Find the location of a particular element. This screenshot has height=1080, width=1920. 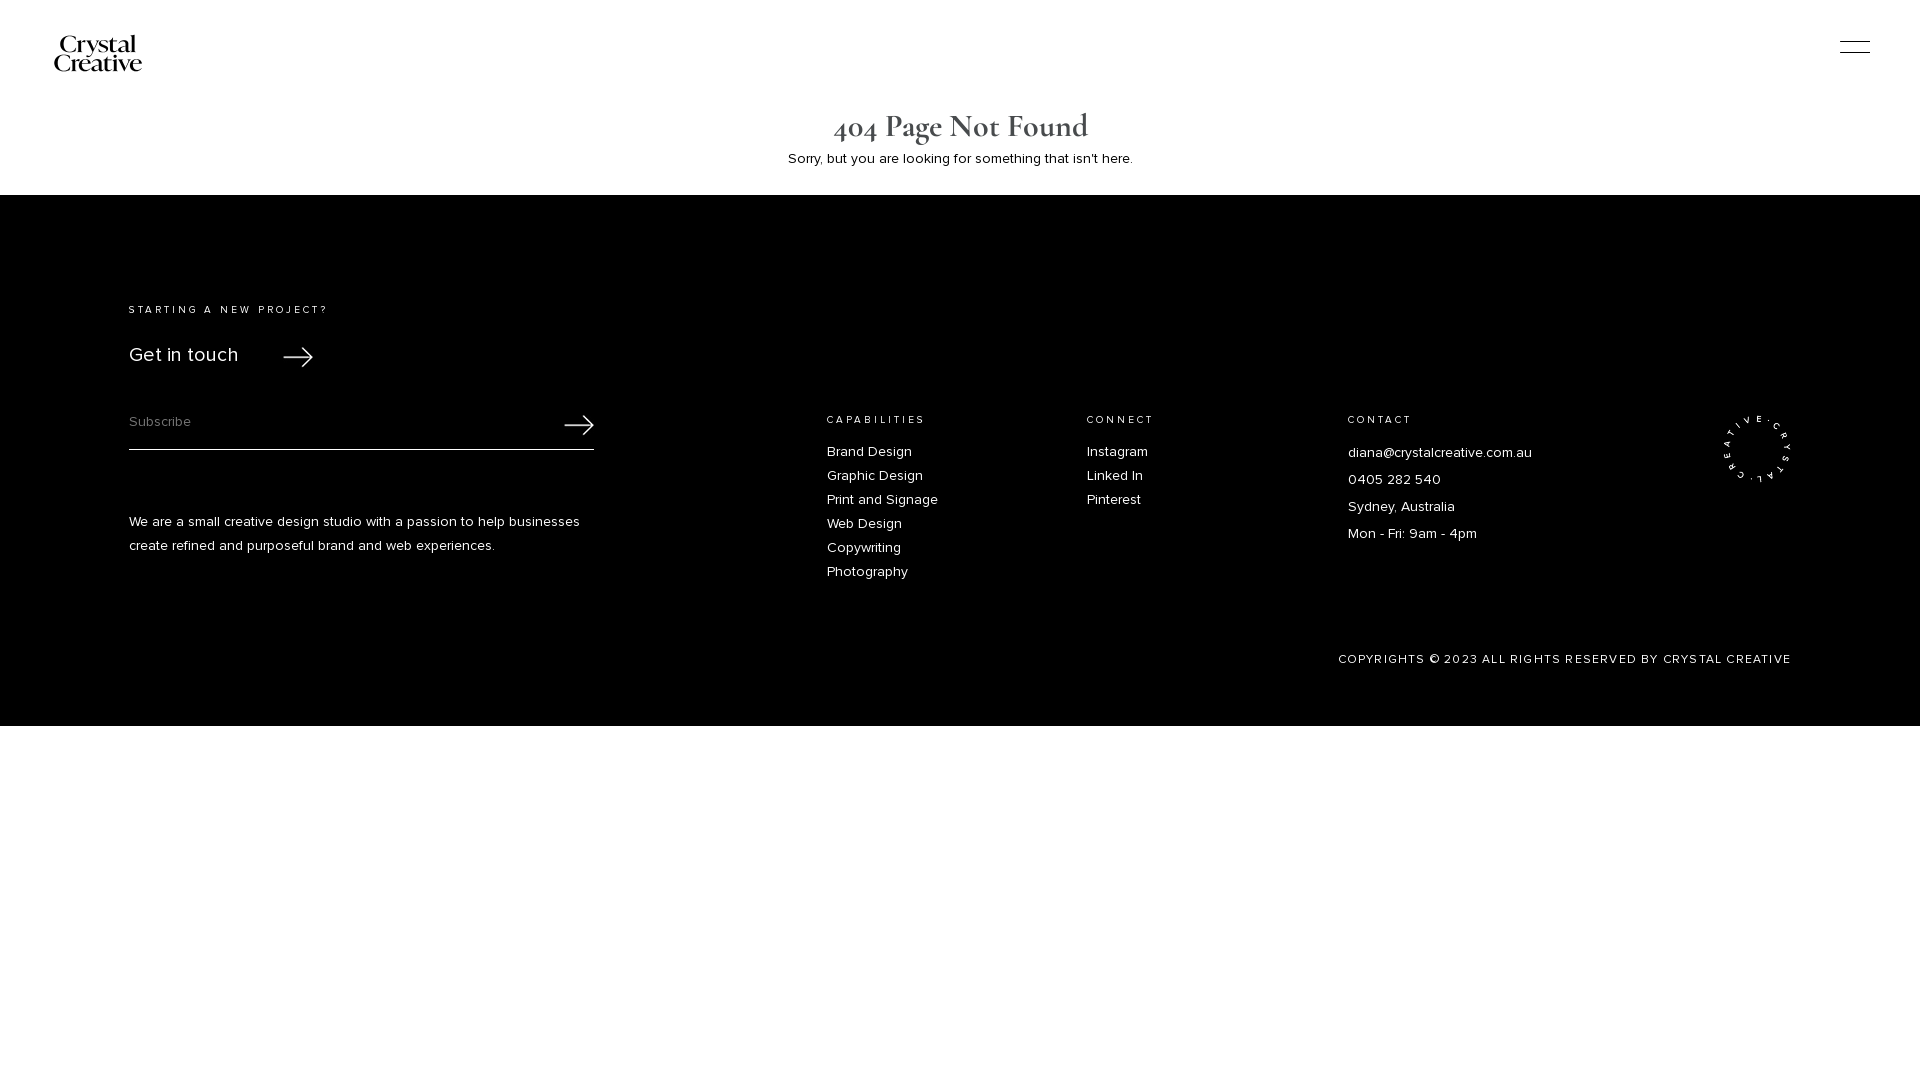

Graphic Design is located at coordinates (957, 476).